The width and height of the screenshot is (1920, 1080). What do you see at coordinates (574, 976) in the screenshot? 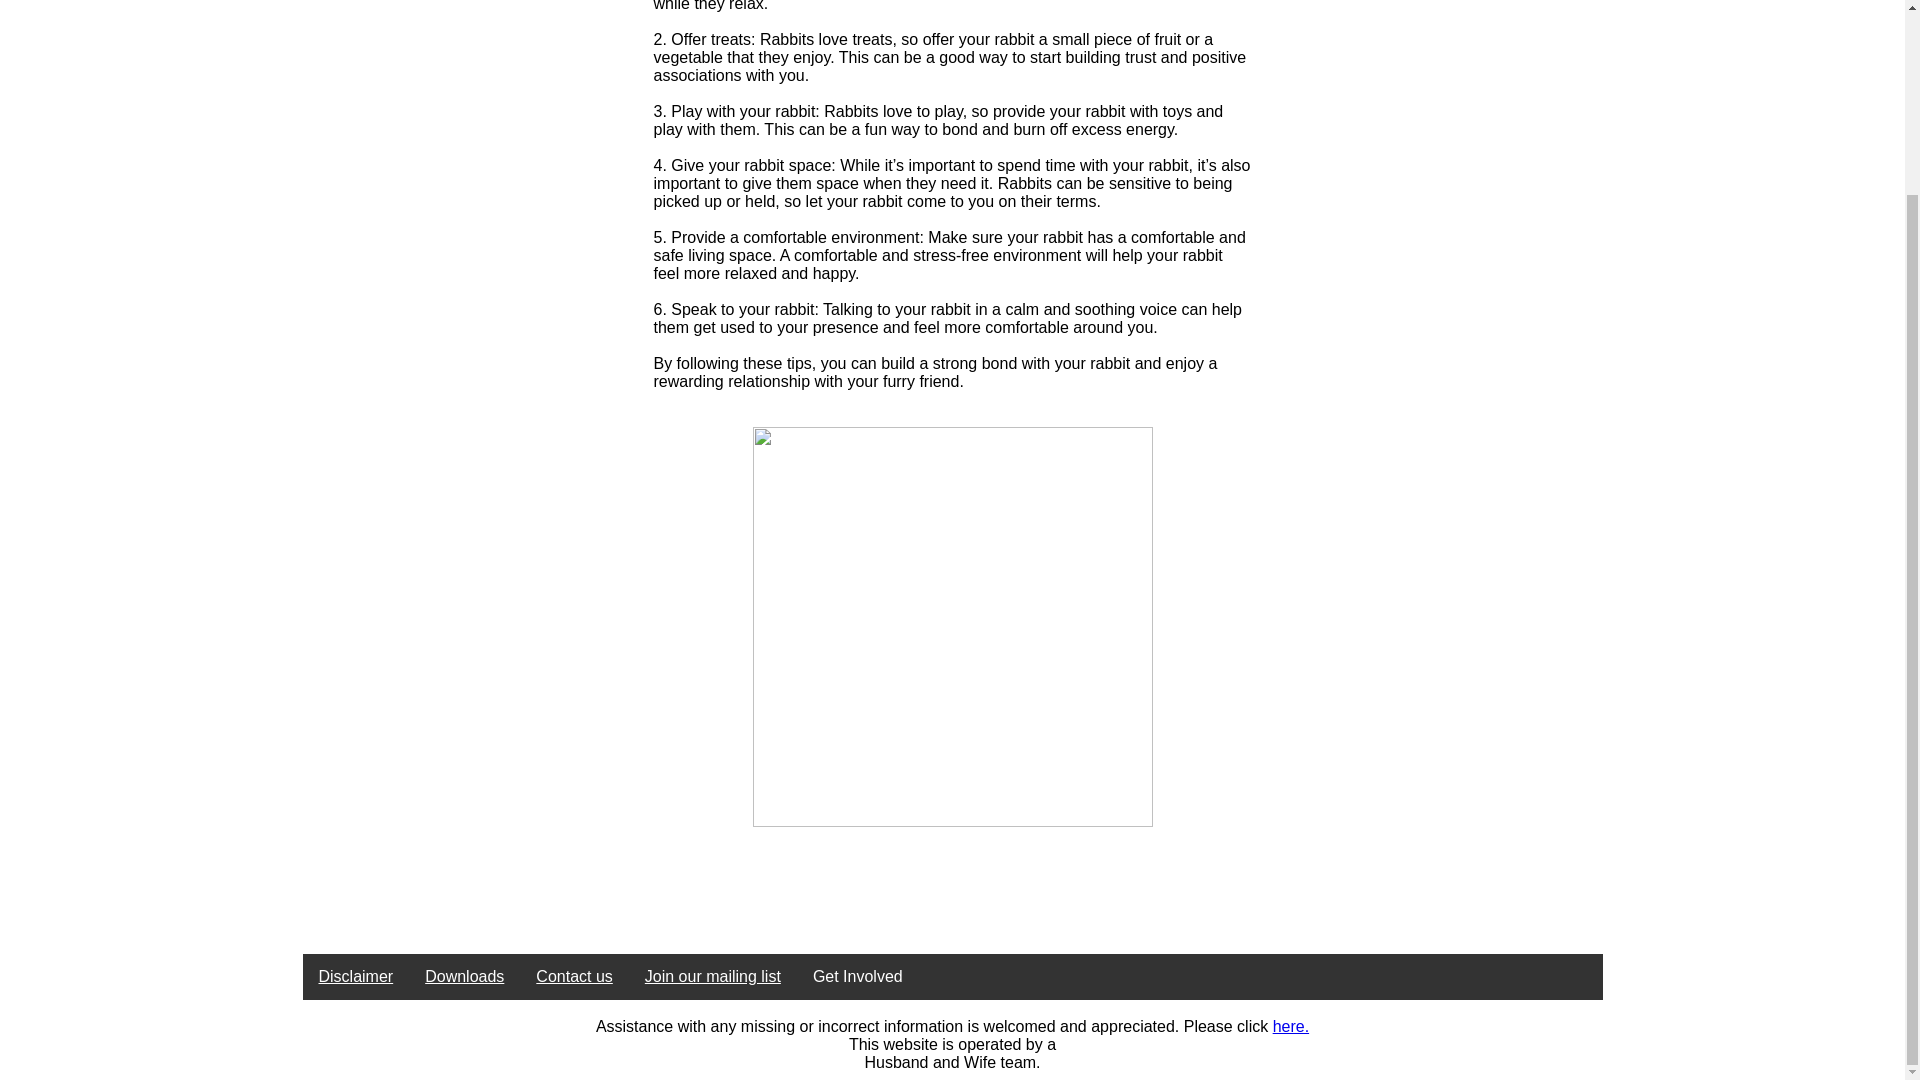
I see `Contact us` at bounding box center [574, 976].